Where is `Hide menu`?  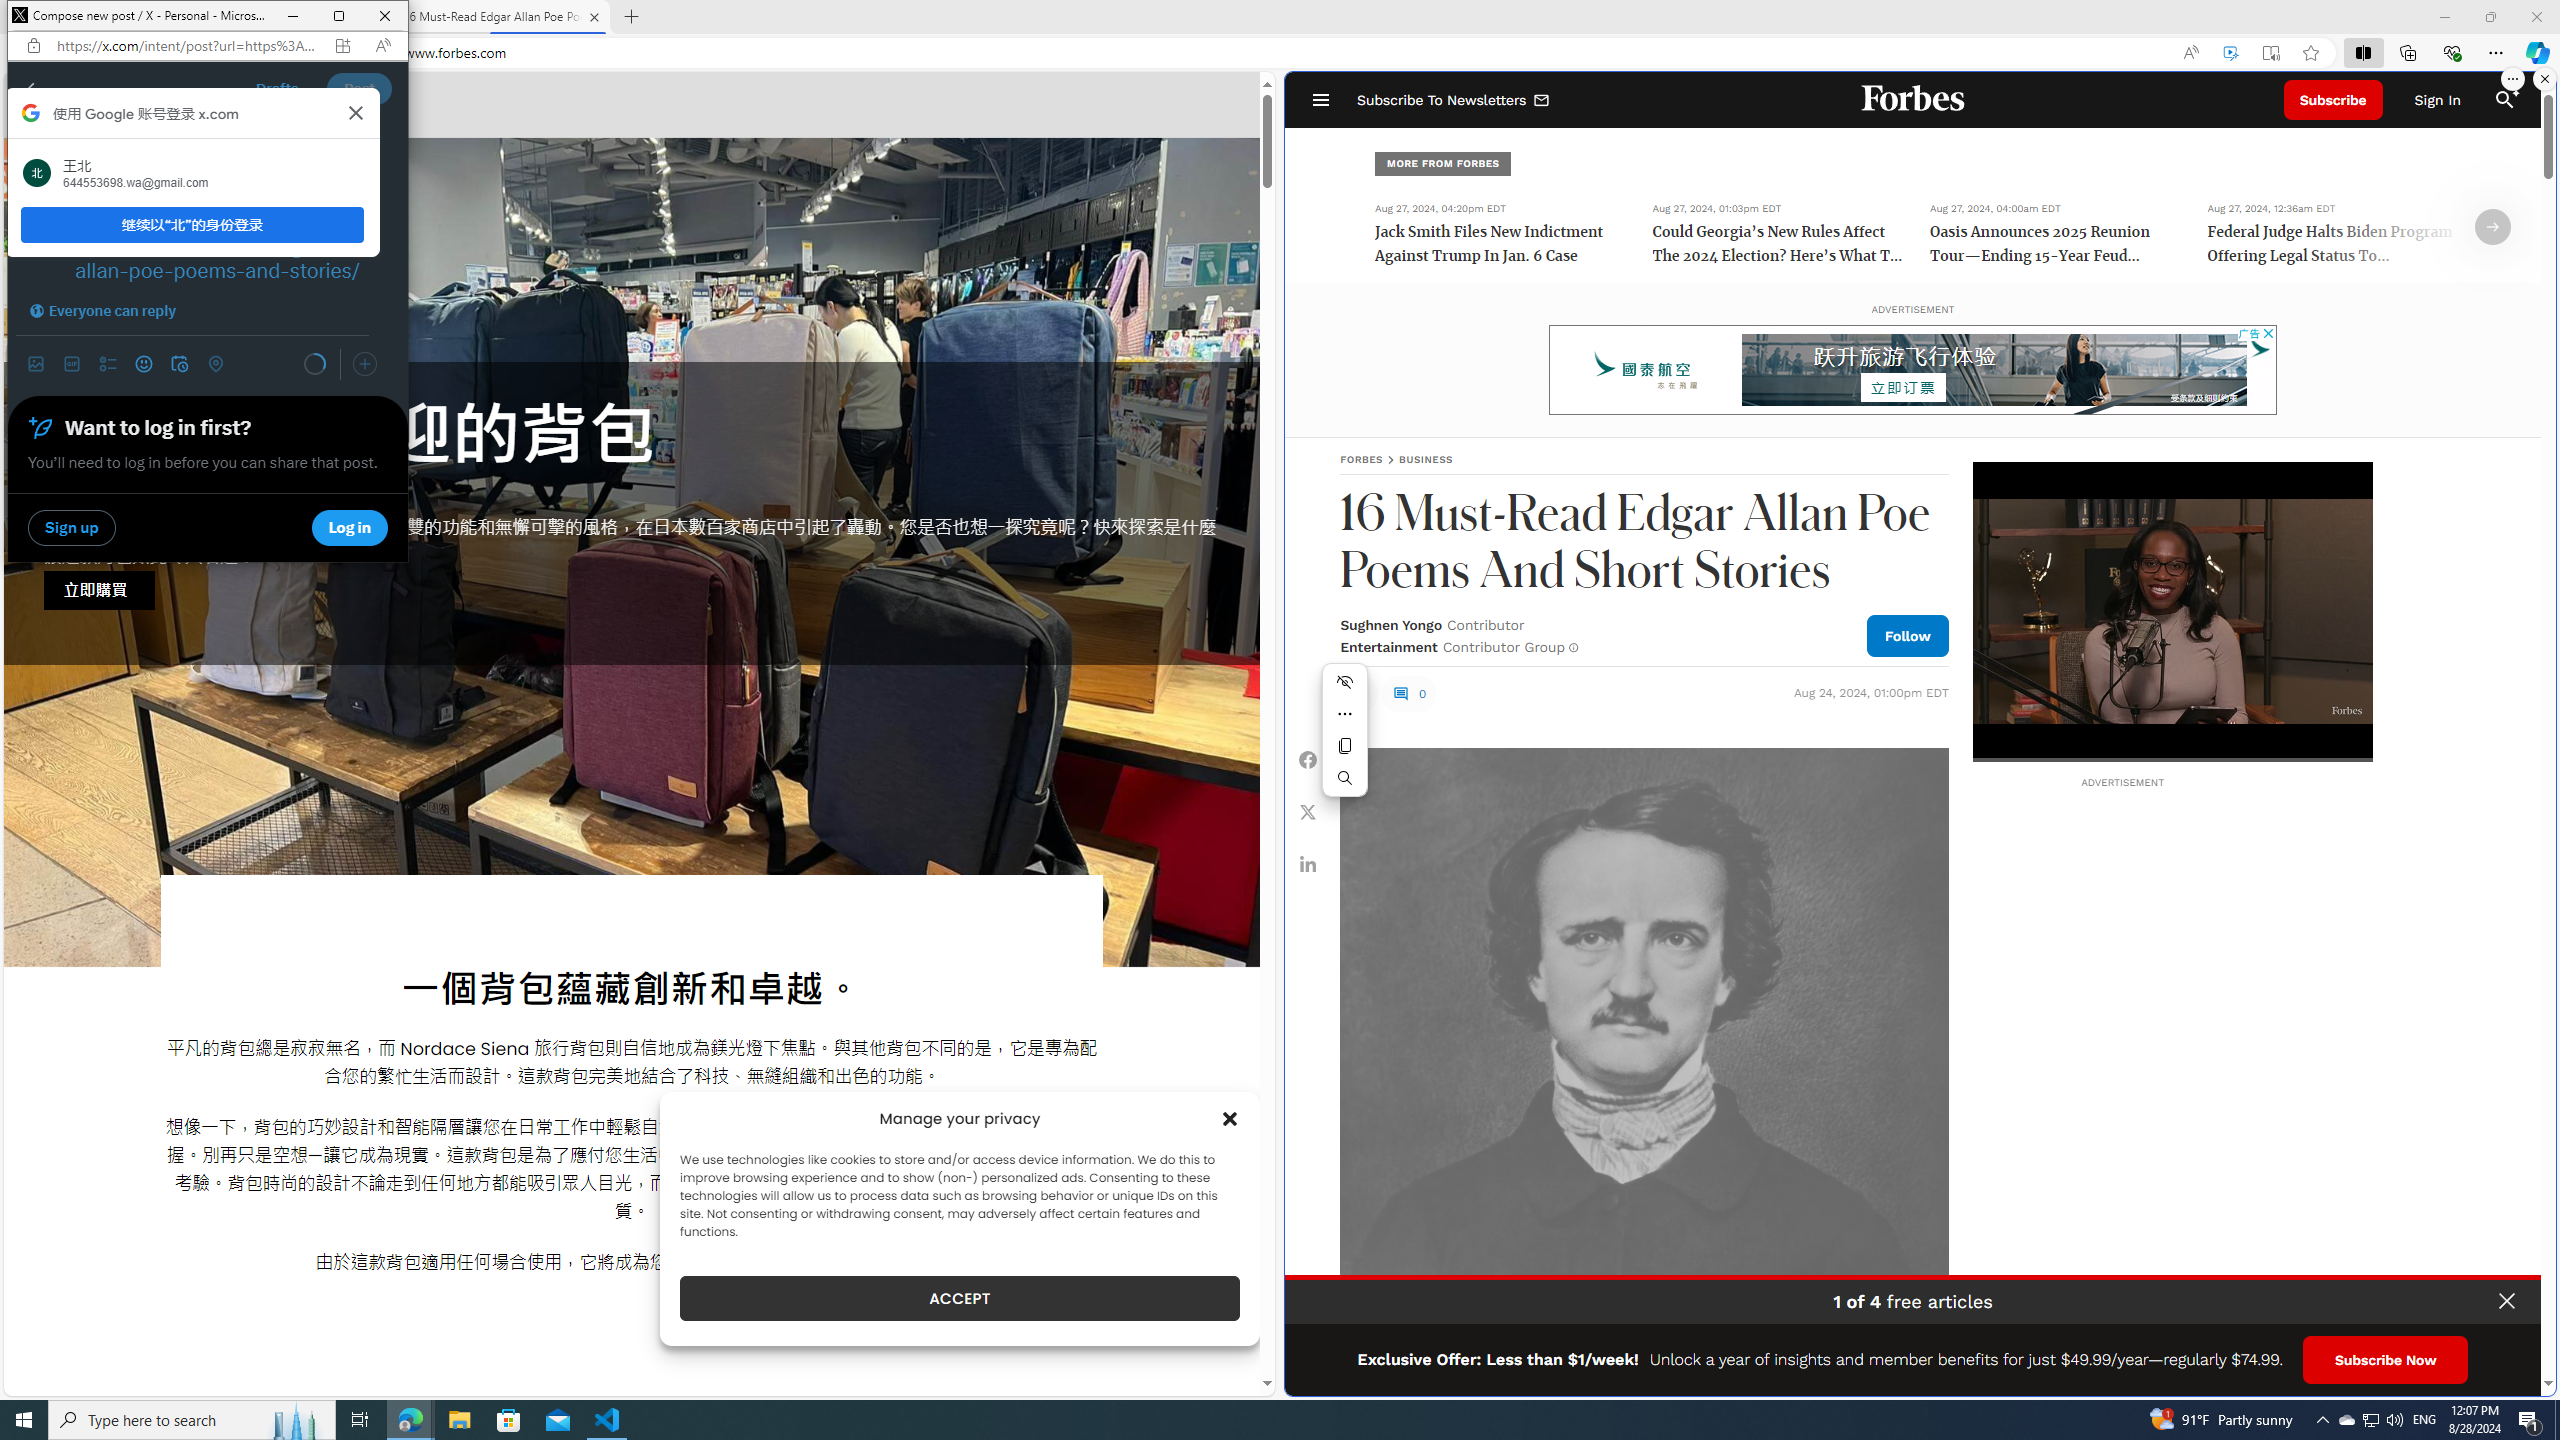 Hide menu is located at coordinates (1345, 682).